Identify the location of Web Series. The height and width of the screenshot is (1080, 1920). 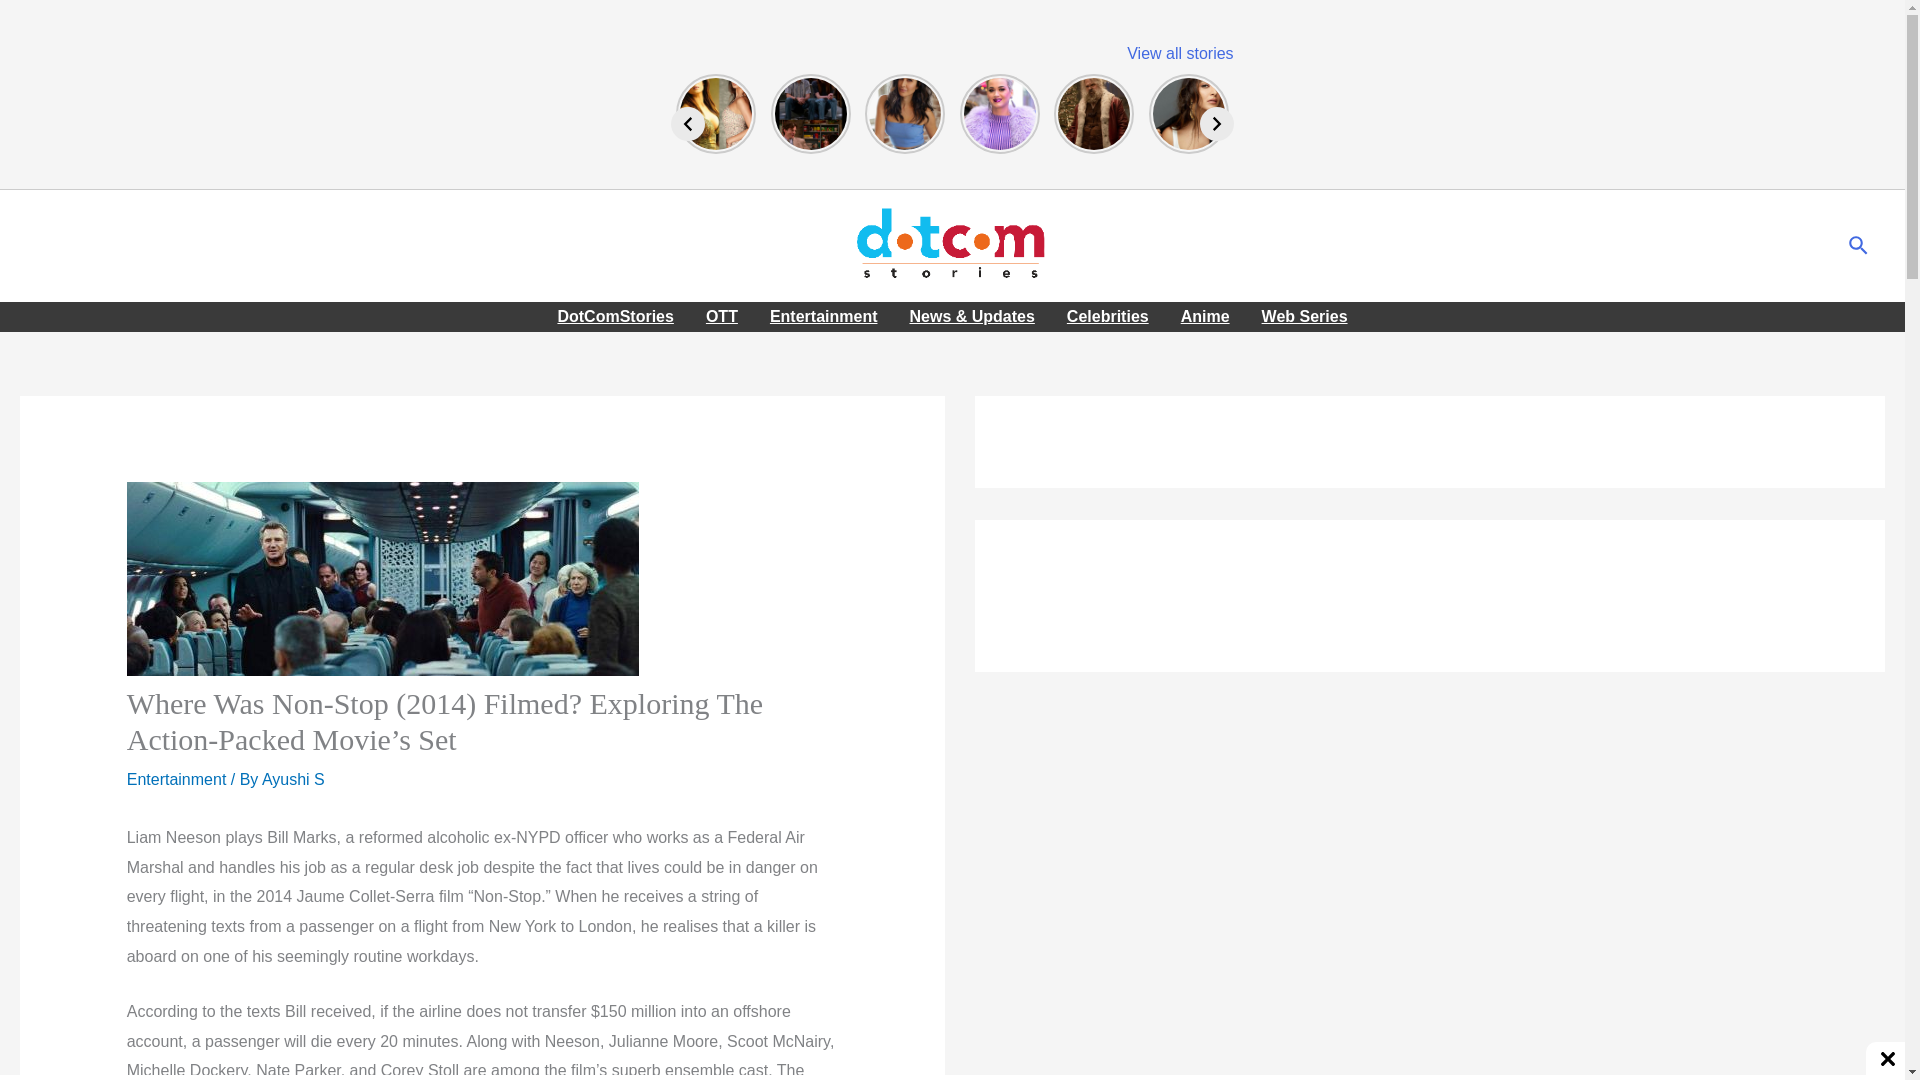
(1304, 316).